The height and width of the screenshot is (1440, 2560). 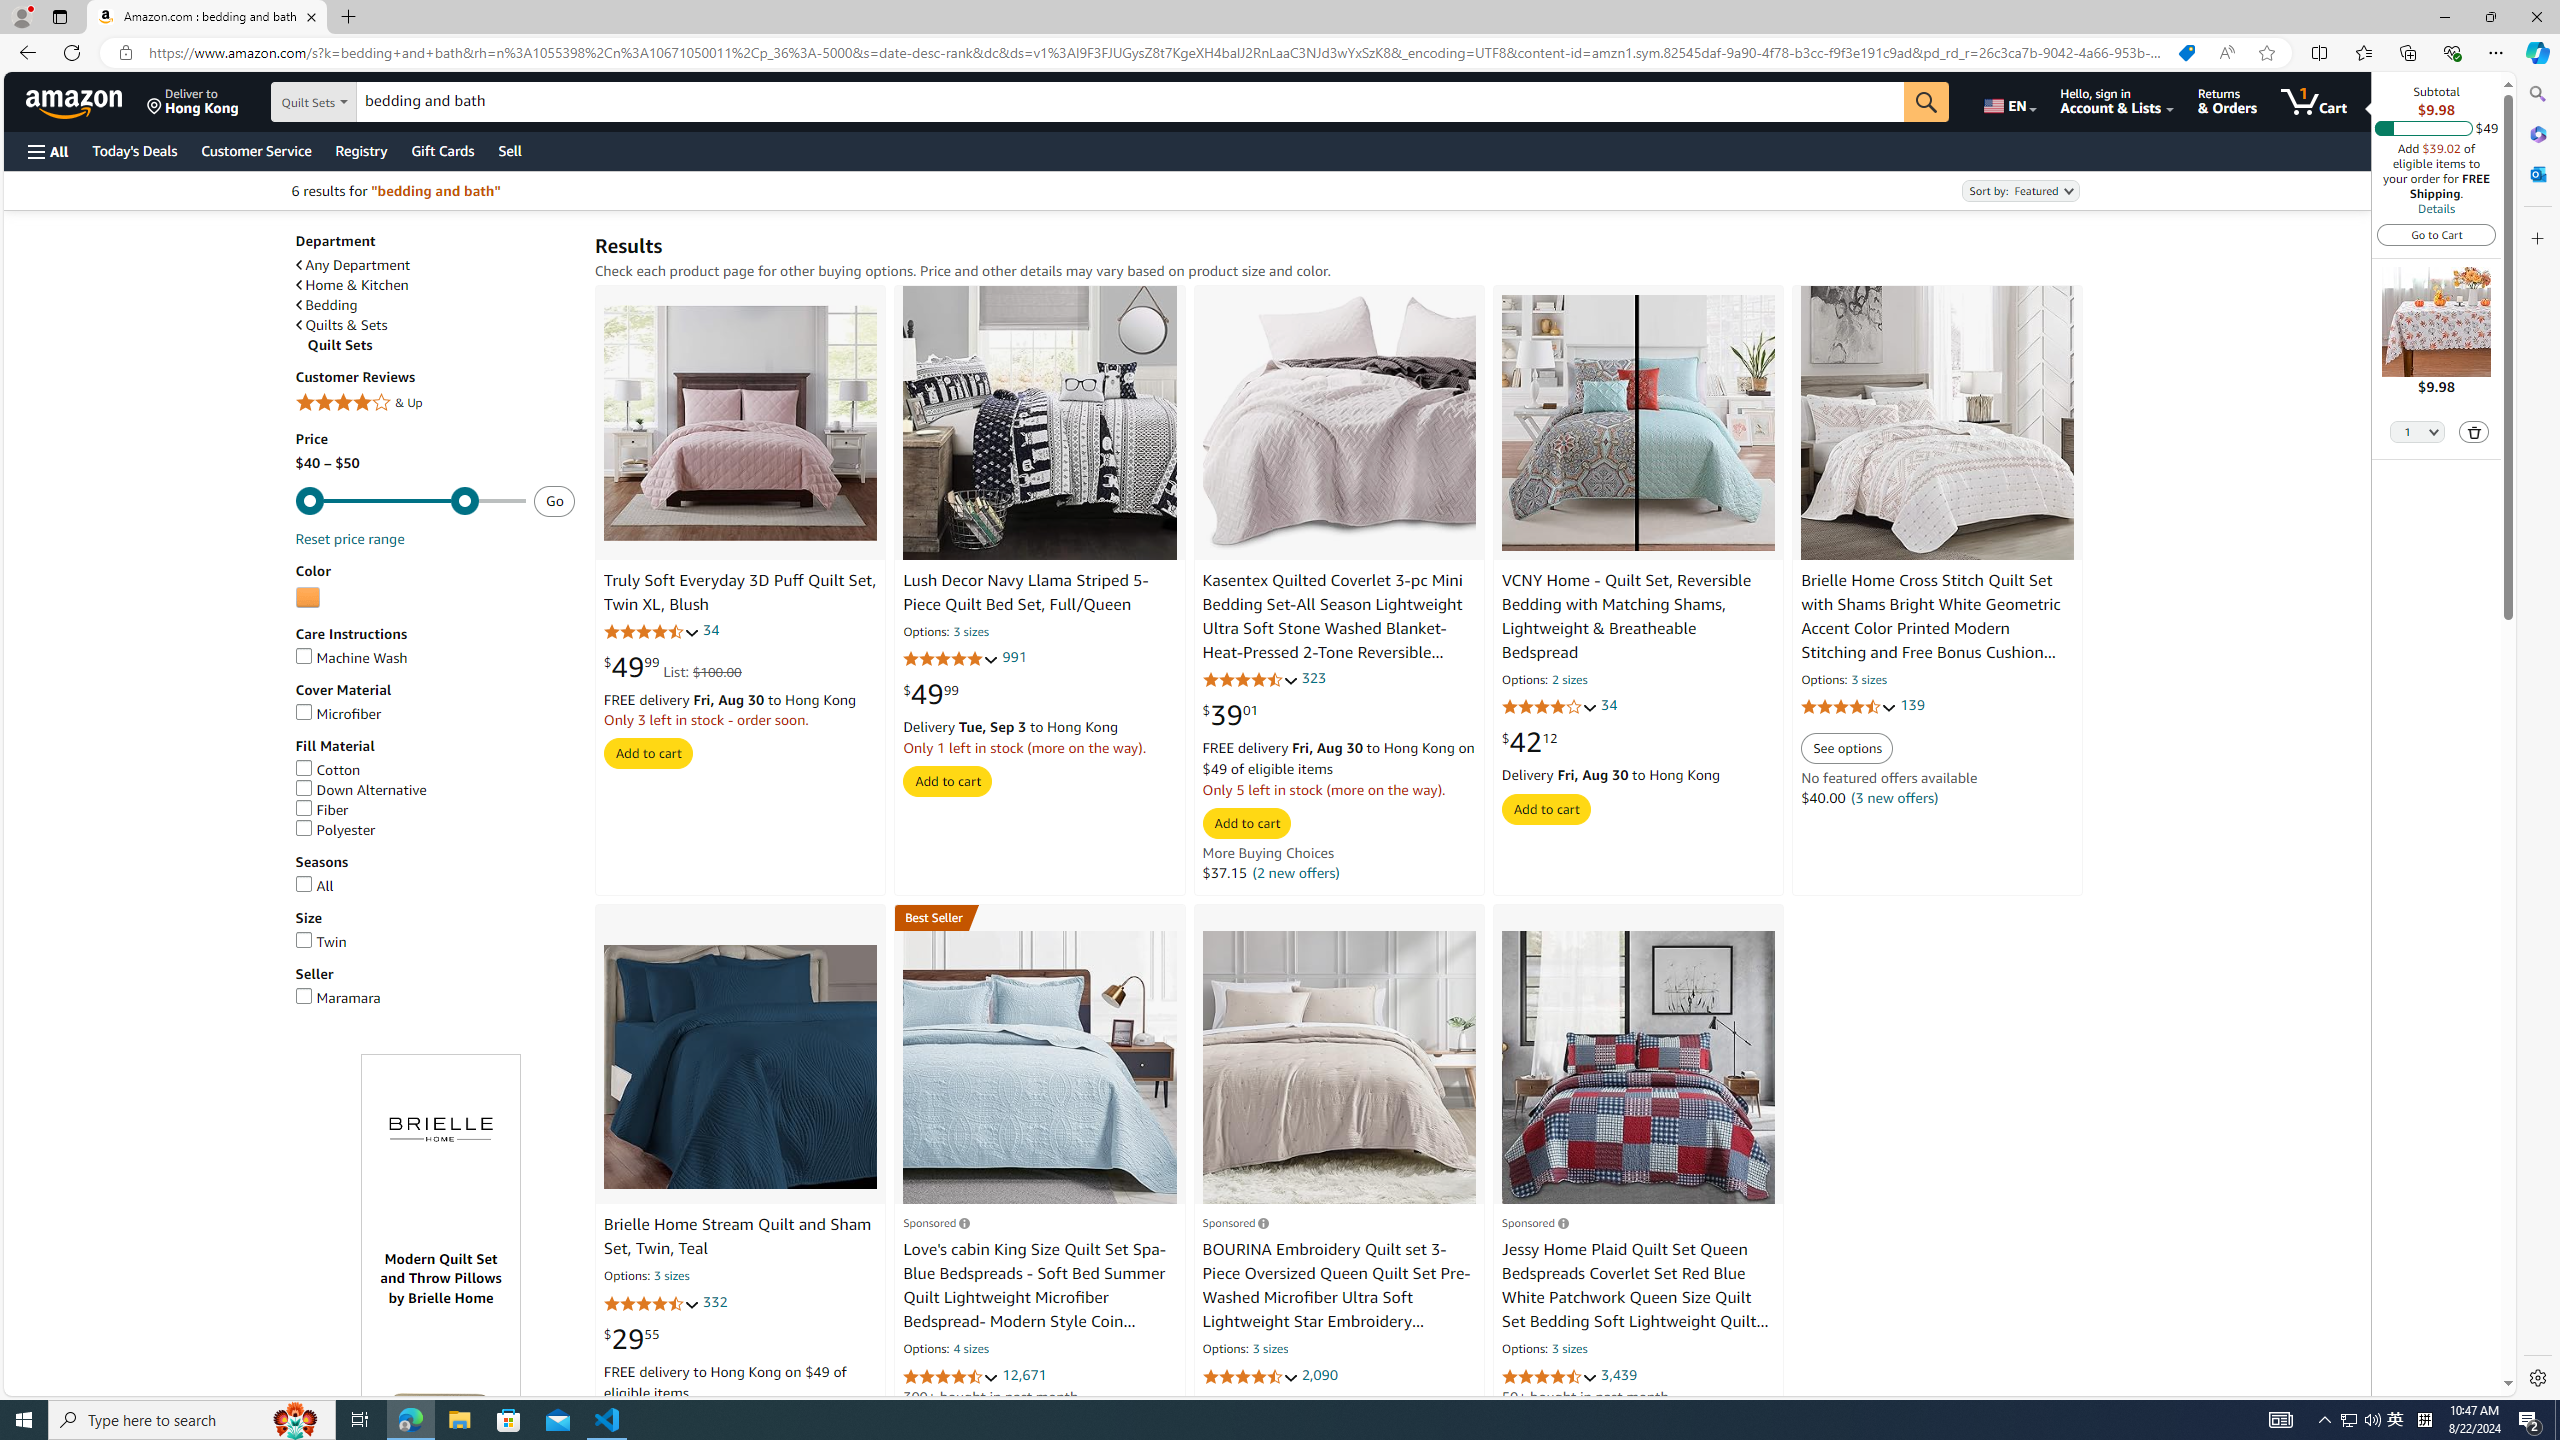 What do you see at coordinates (338, 997) in the screenshot?
I see `Maramara` at bounding box center [338, 997].